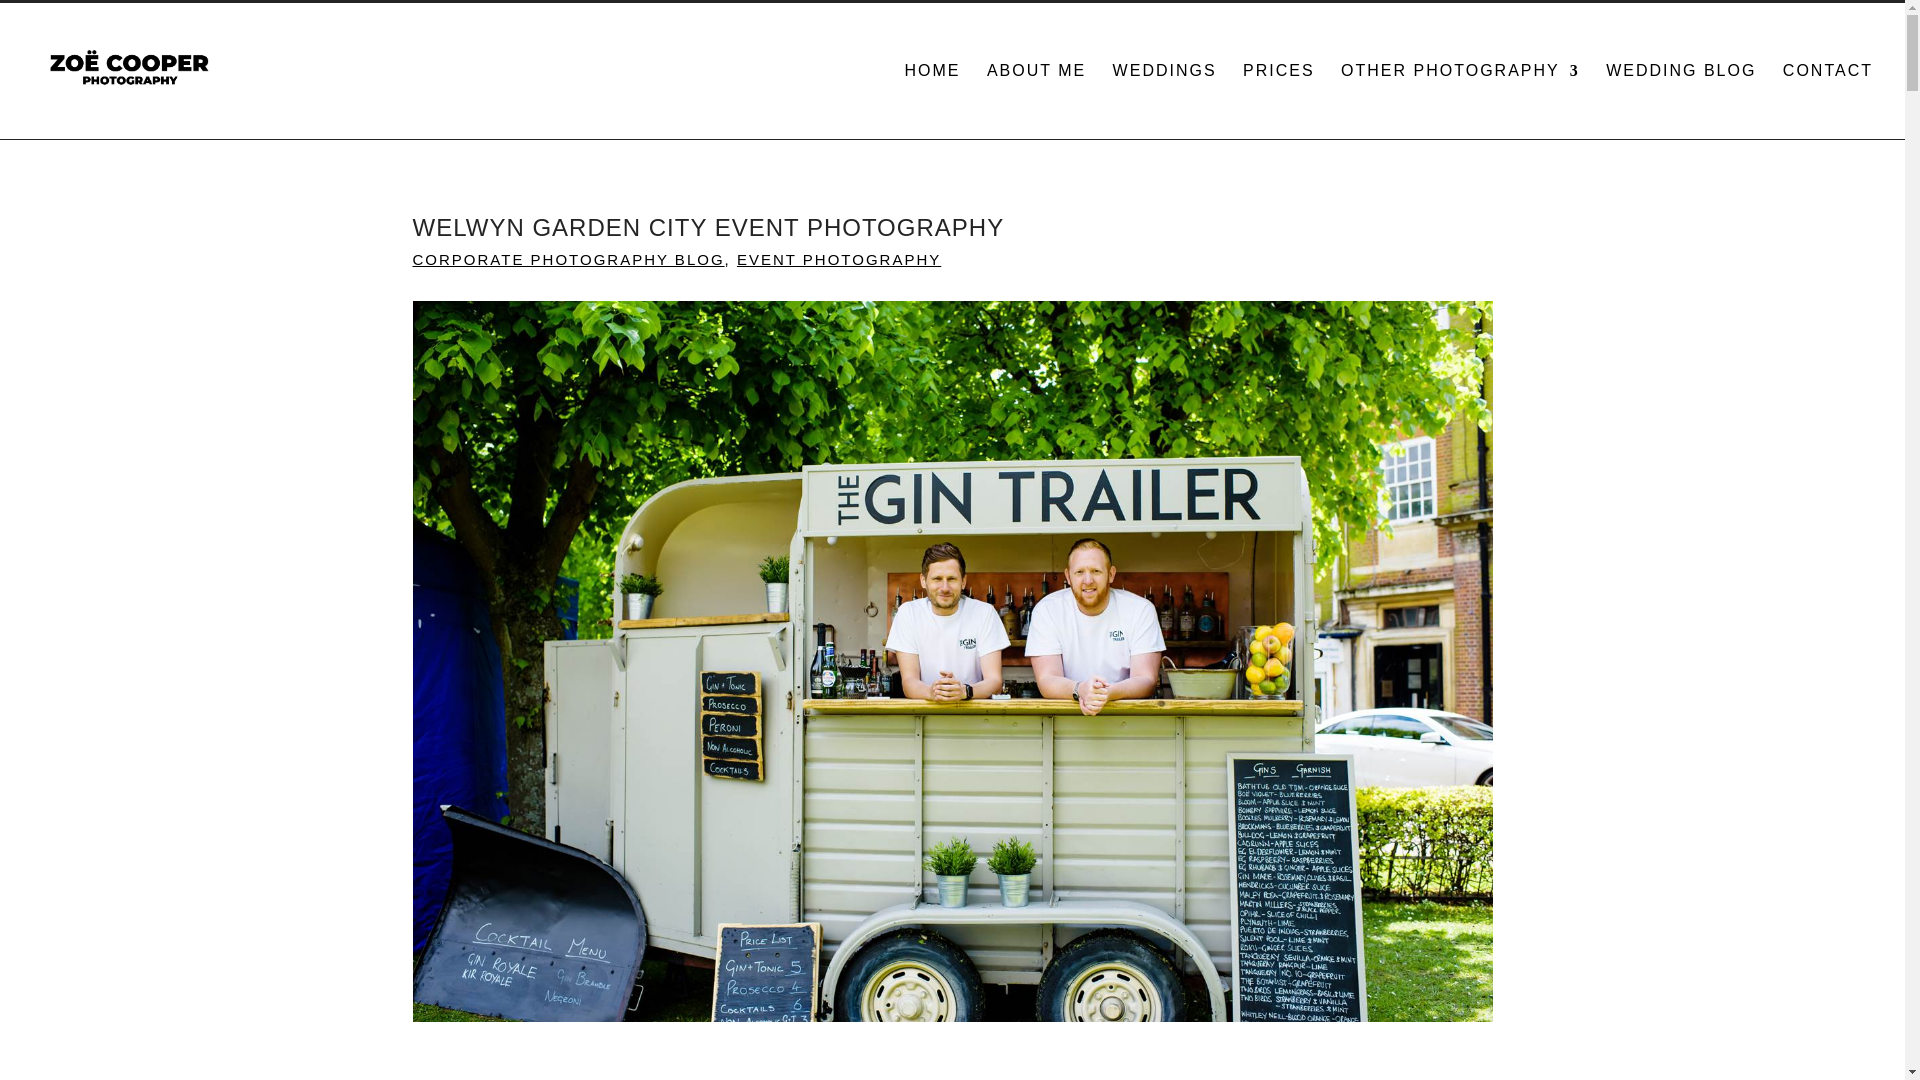 This screenshot has width=1920, height=1080. I want to click on CORPORATE PHOTOGRAPHY BLOG, so click(568, 258).